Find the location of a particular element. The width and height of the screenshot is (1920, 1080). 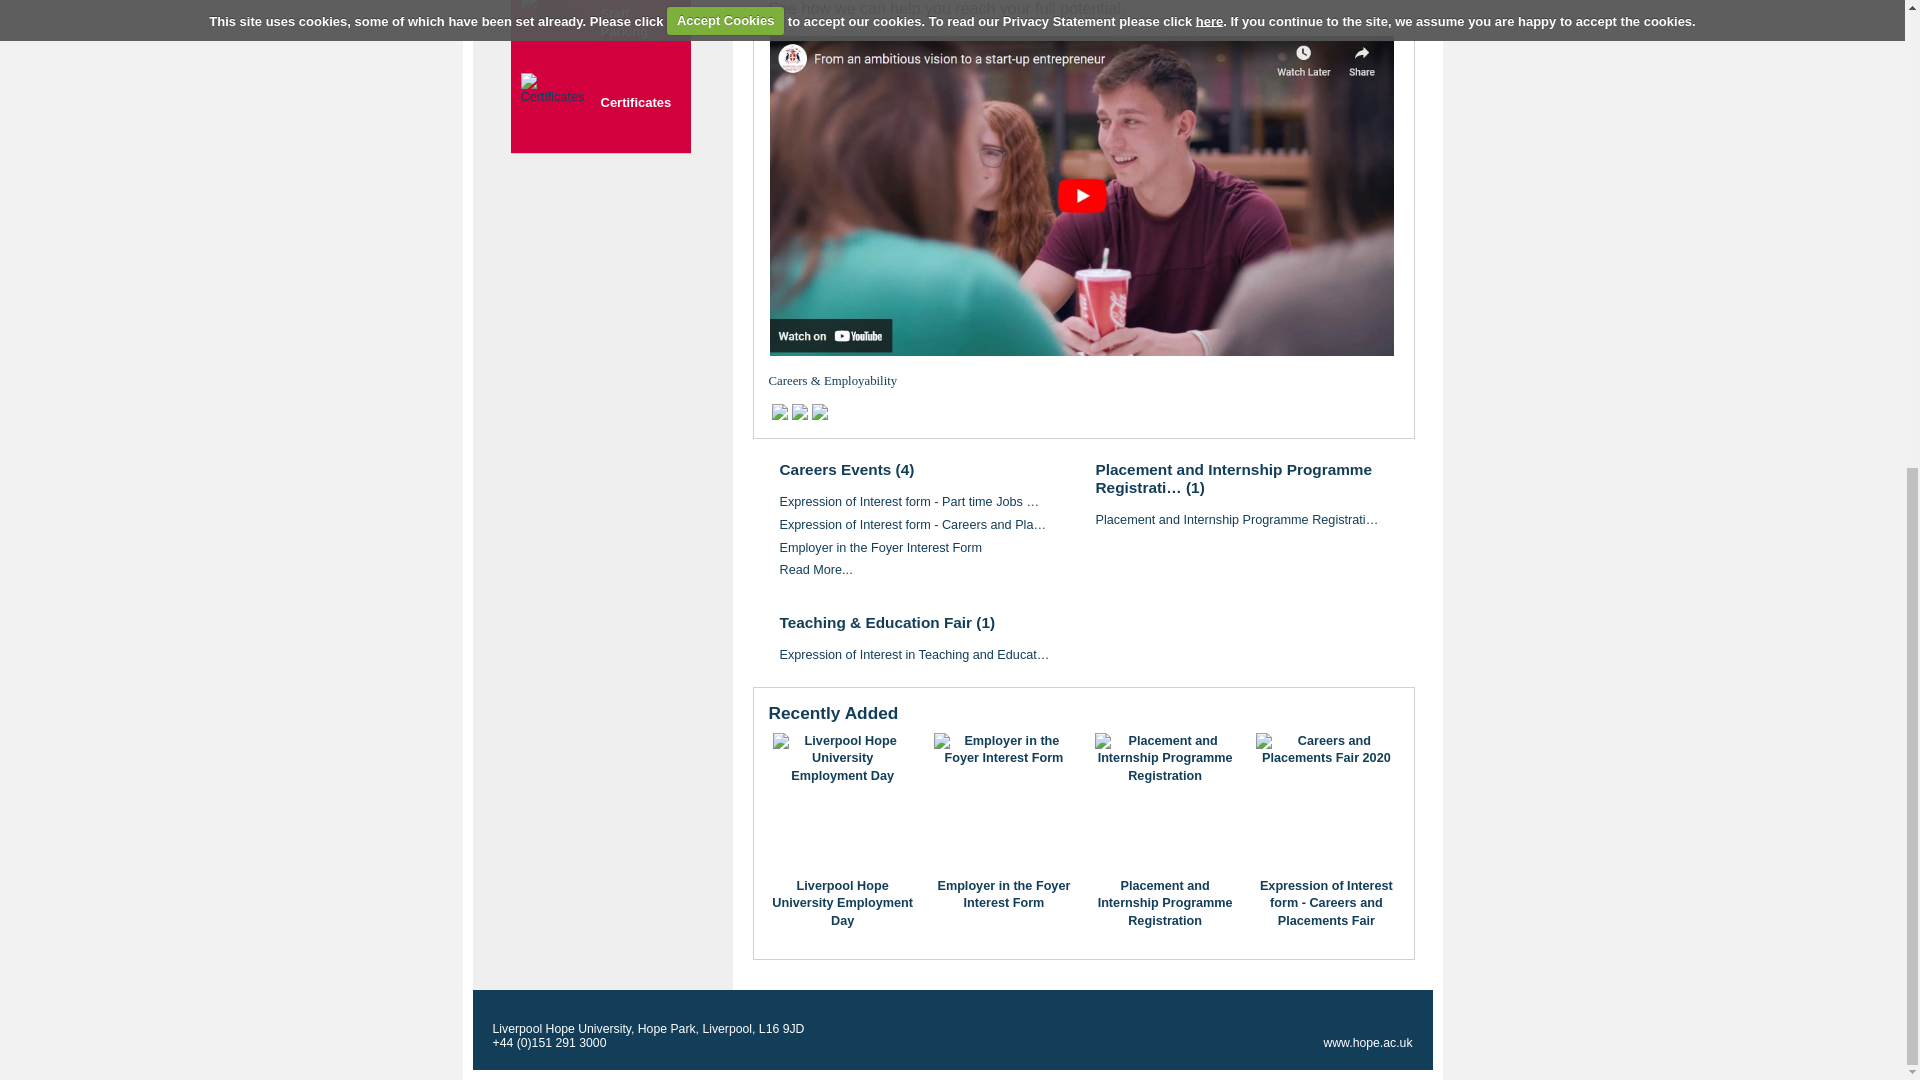

instagram is located at coordinates (820, 412).